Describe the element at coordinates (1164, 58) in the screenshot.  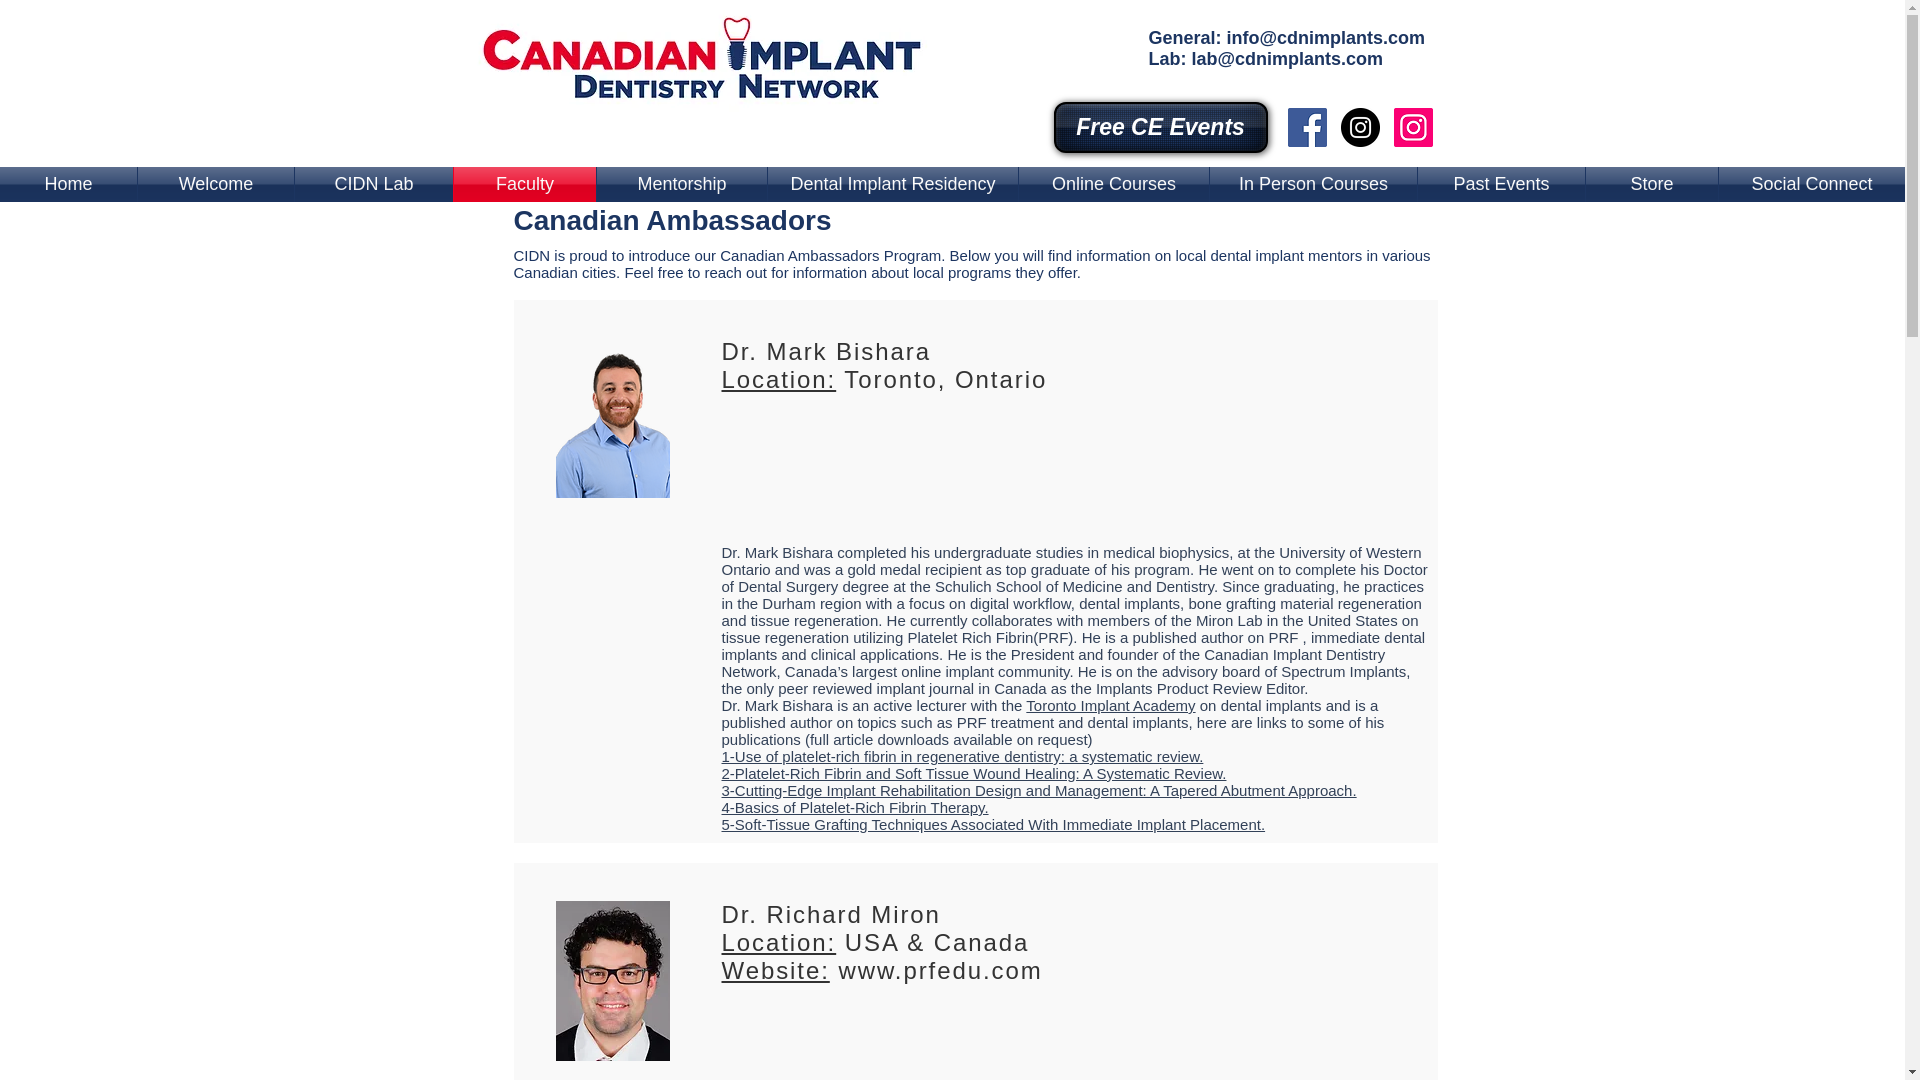
I see `Lab` at that location.